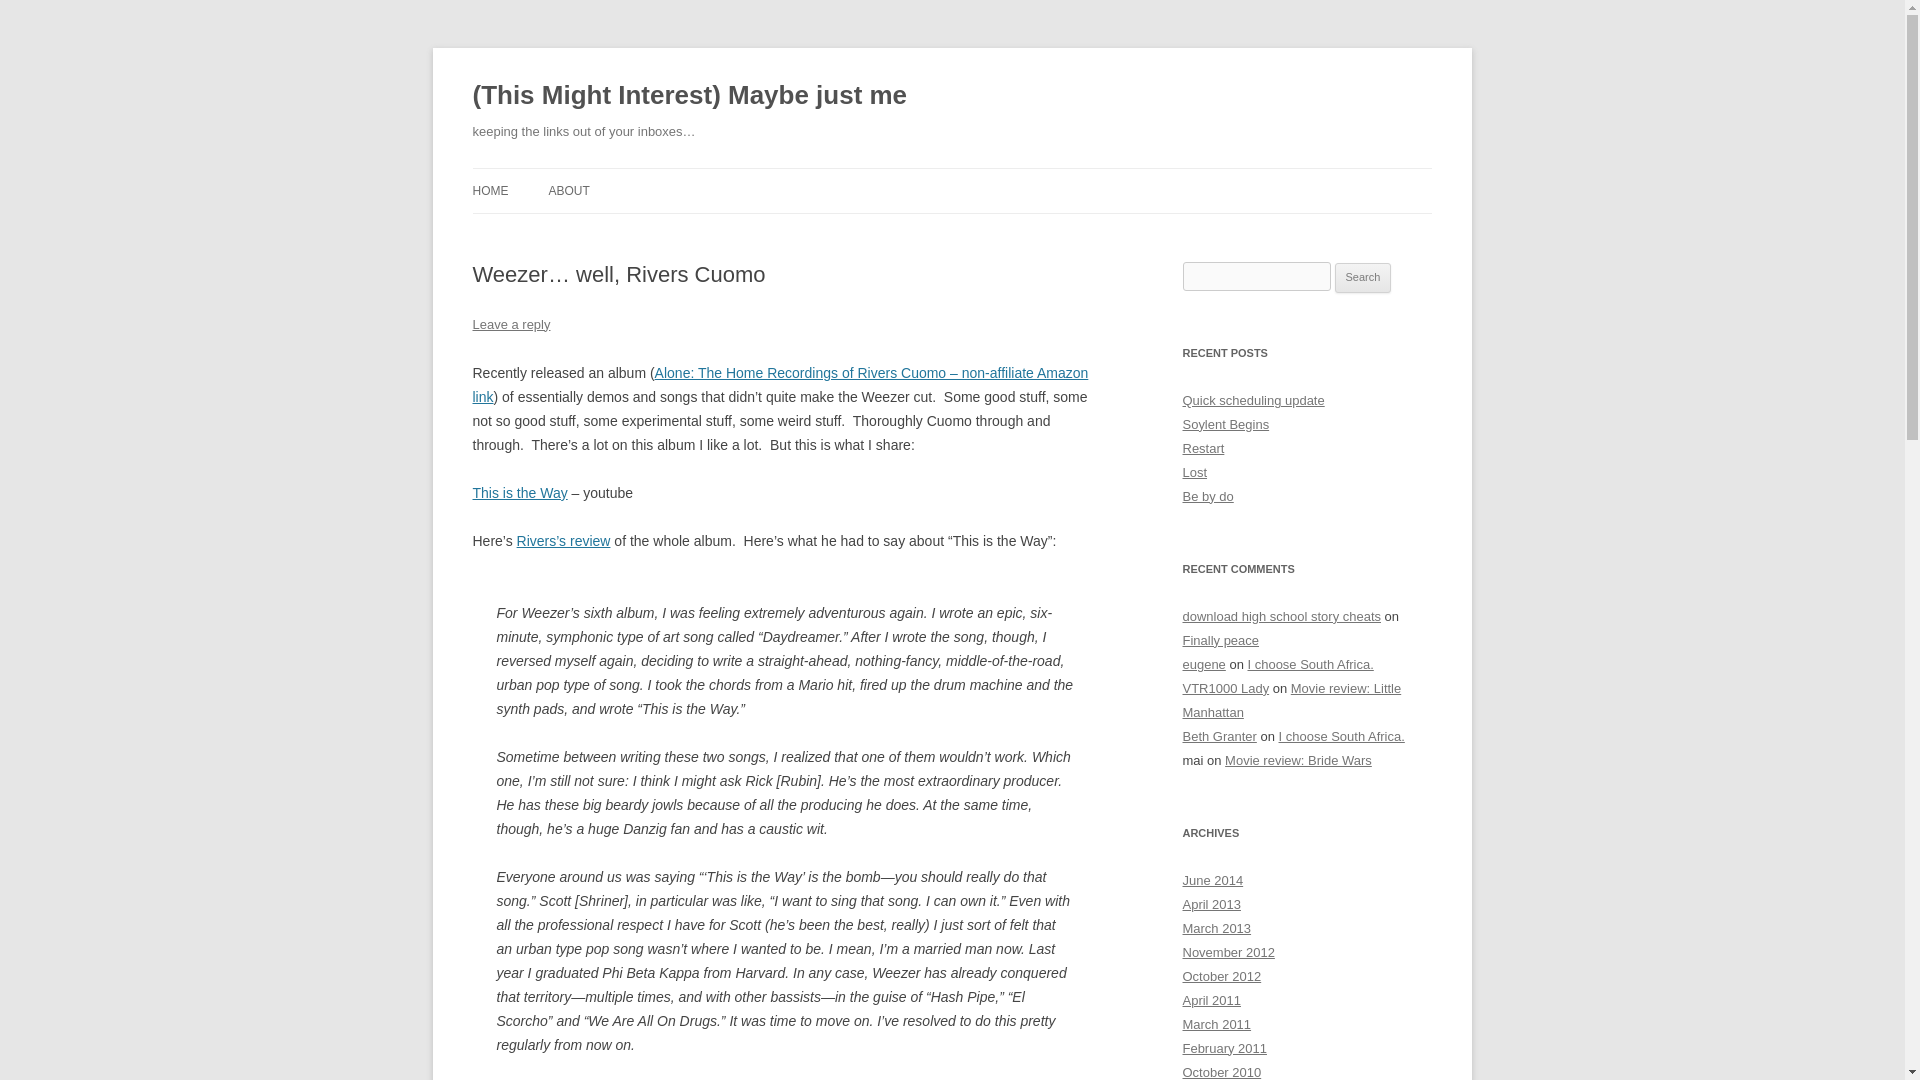 The height and width of the screenshot is (1080, 1920). I want to click on Soylent Begins, so click(1226, 424).